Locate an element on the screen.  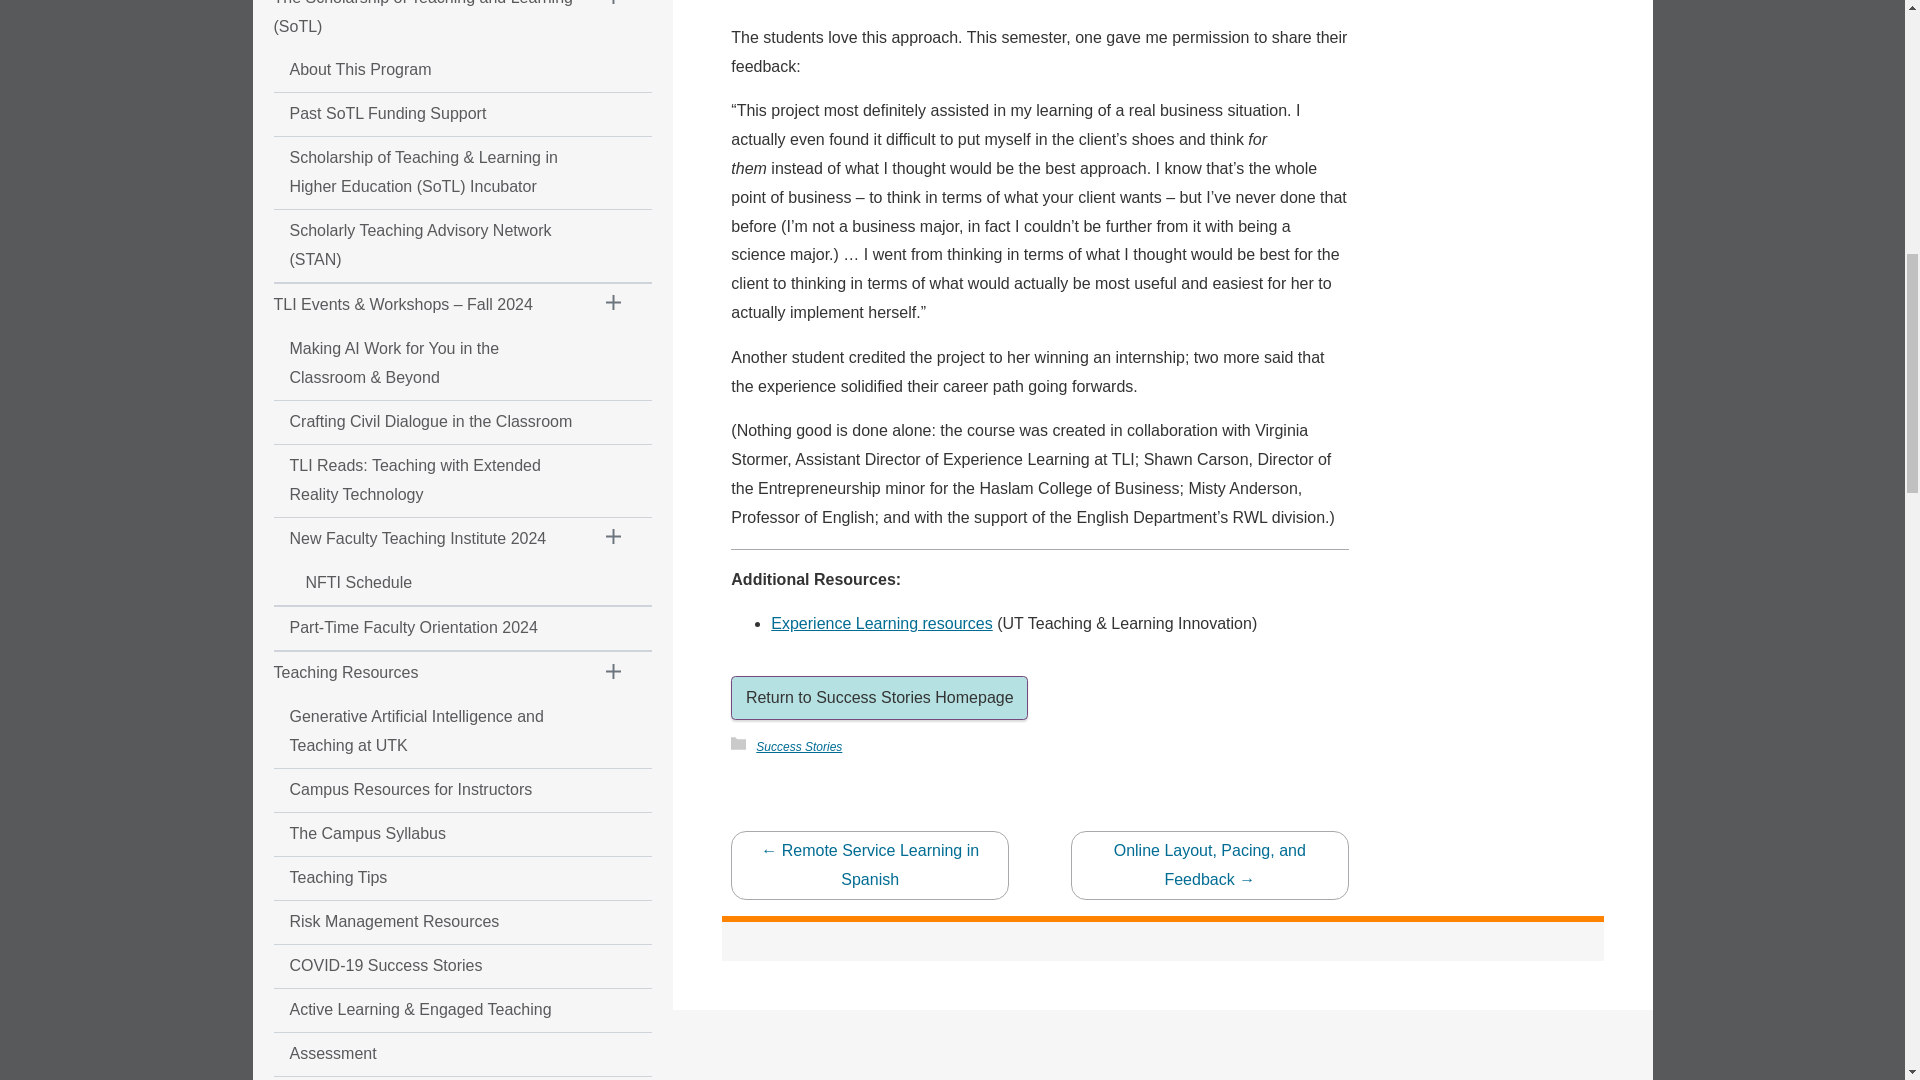
TLI Reads: Teaching with Extended Reality Technology is located at coordinates (425, 480).